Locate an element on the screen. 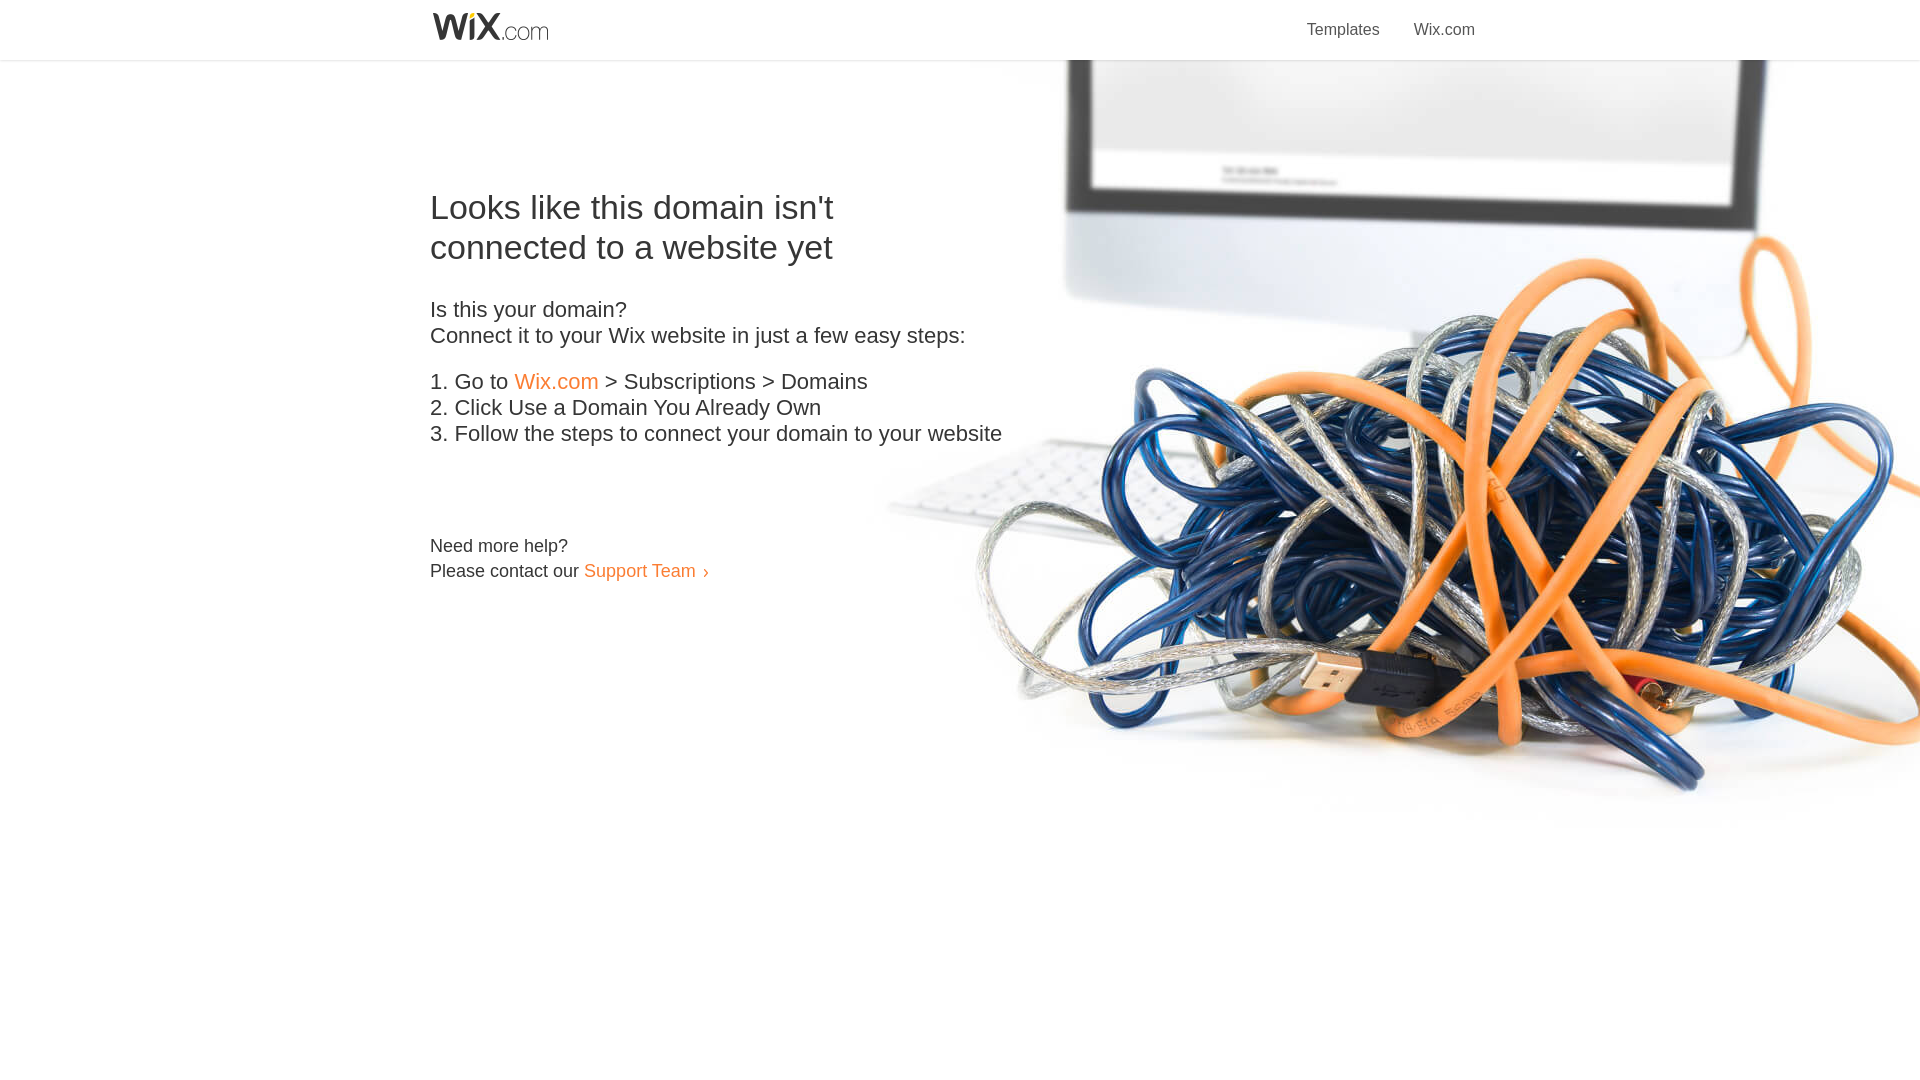 Image resolution: width=1920 pixels, height=1080 pixels. Wix.com is located at coordinates (1444, 18).